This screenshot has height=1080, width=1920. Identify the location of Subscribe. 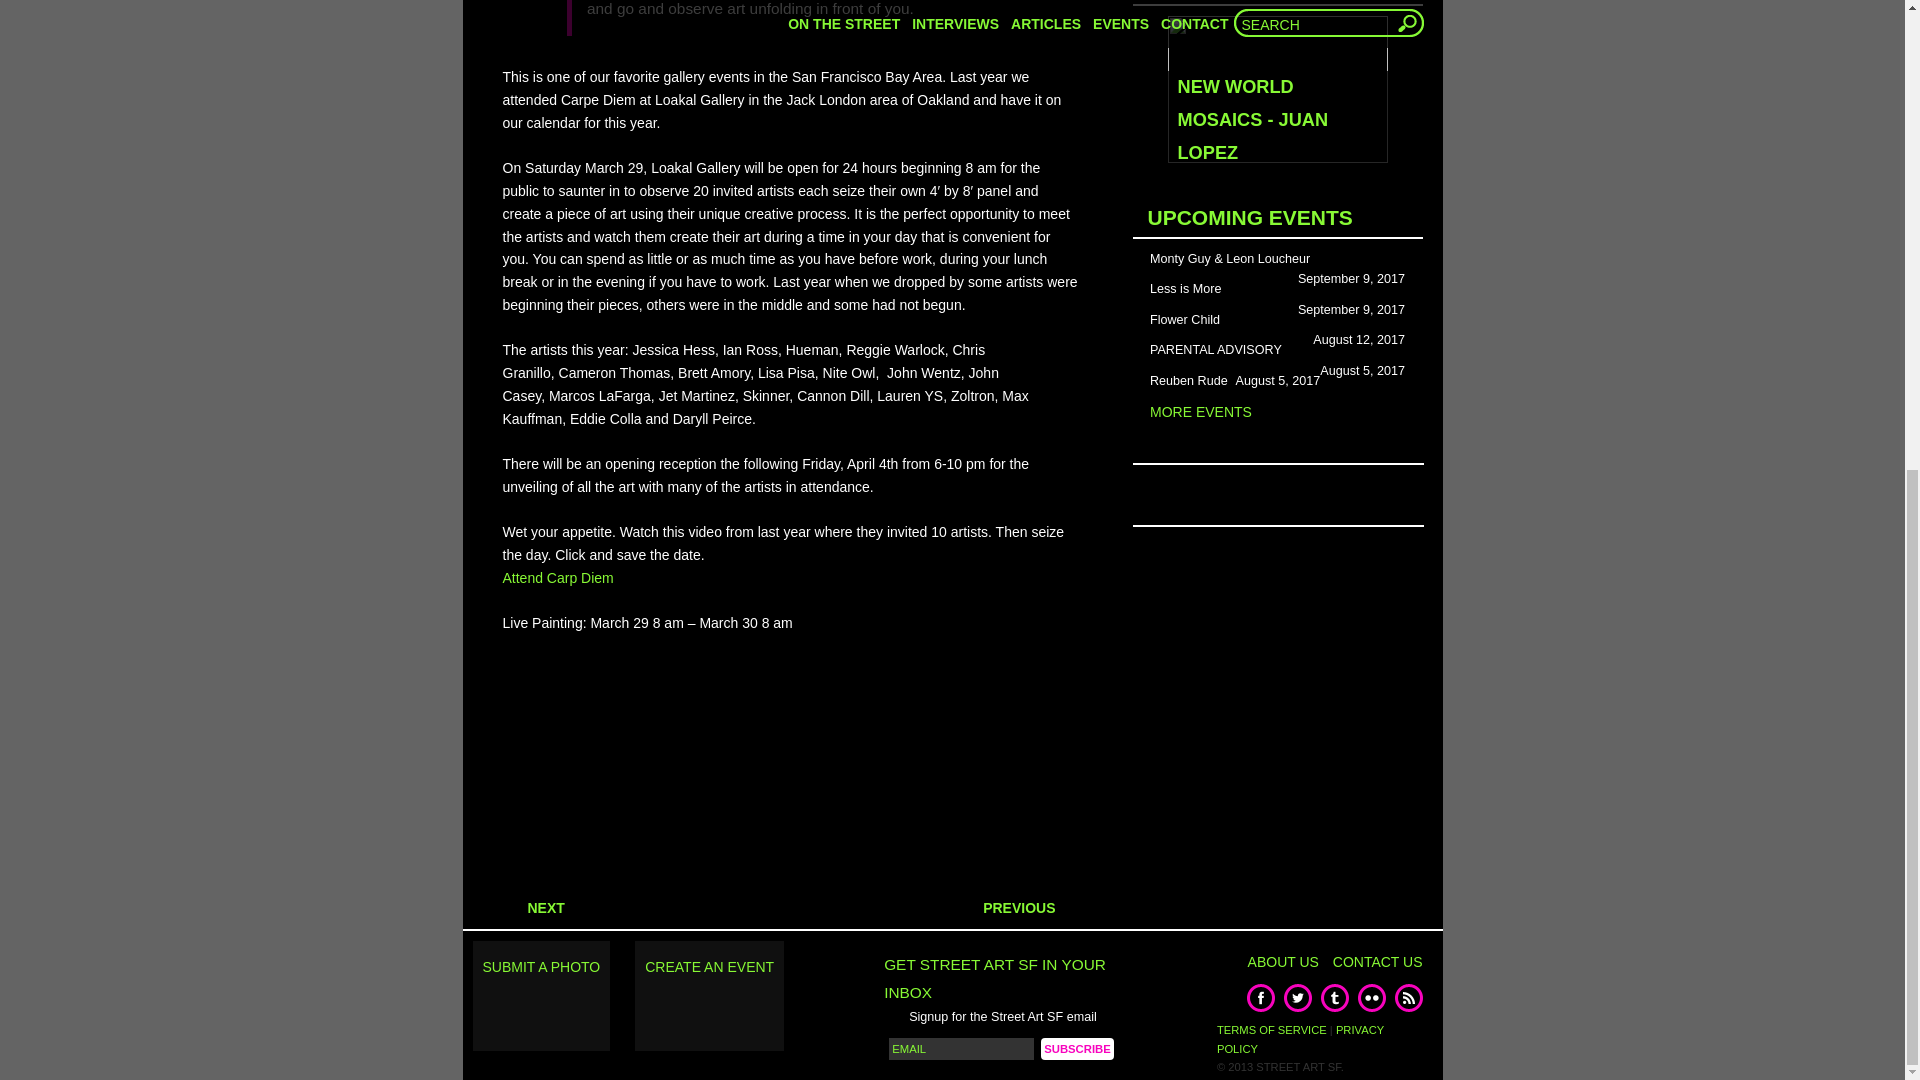
(1076, 1048).